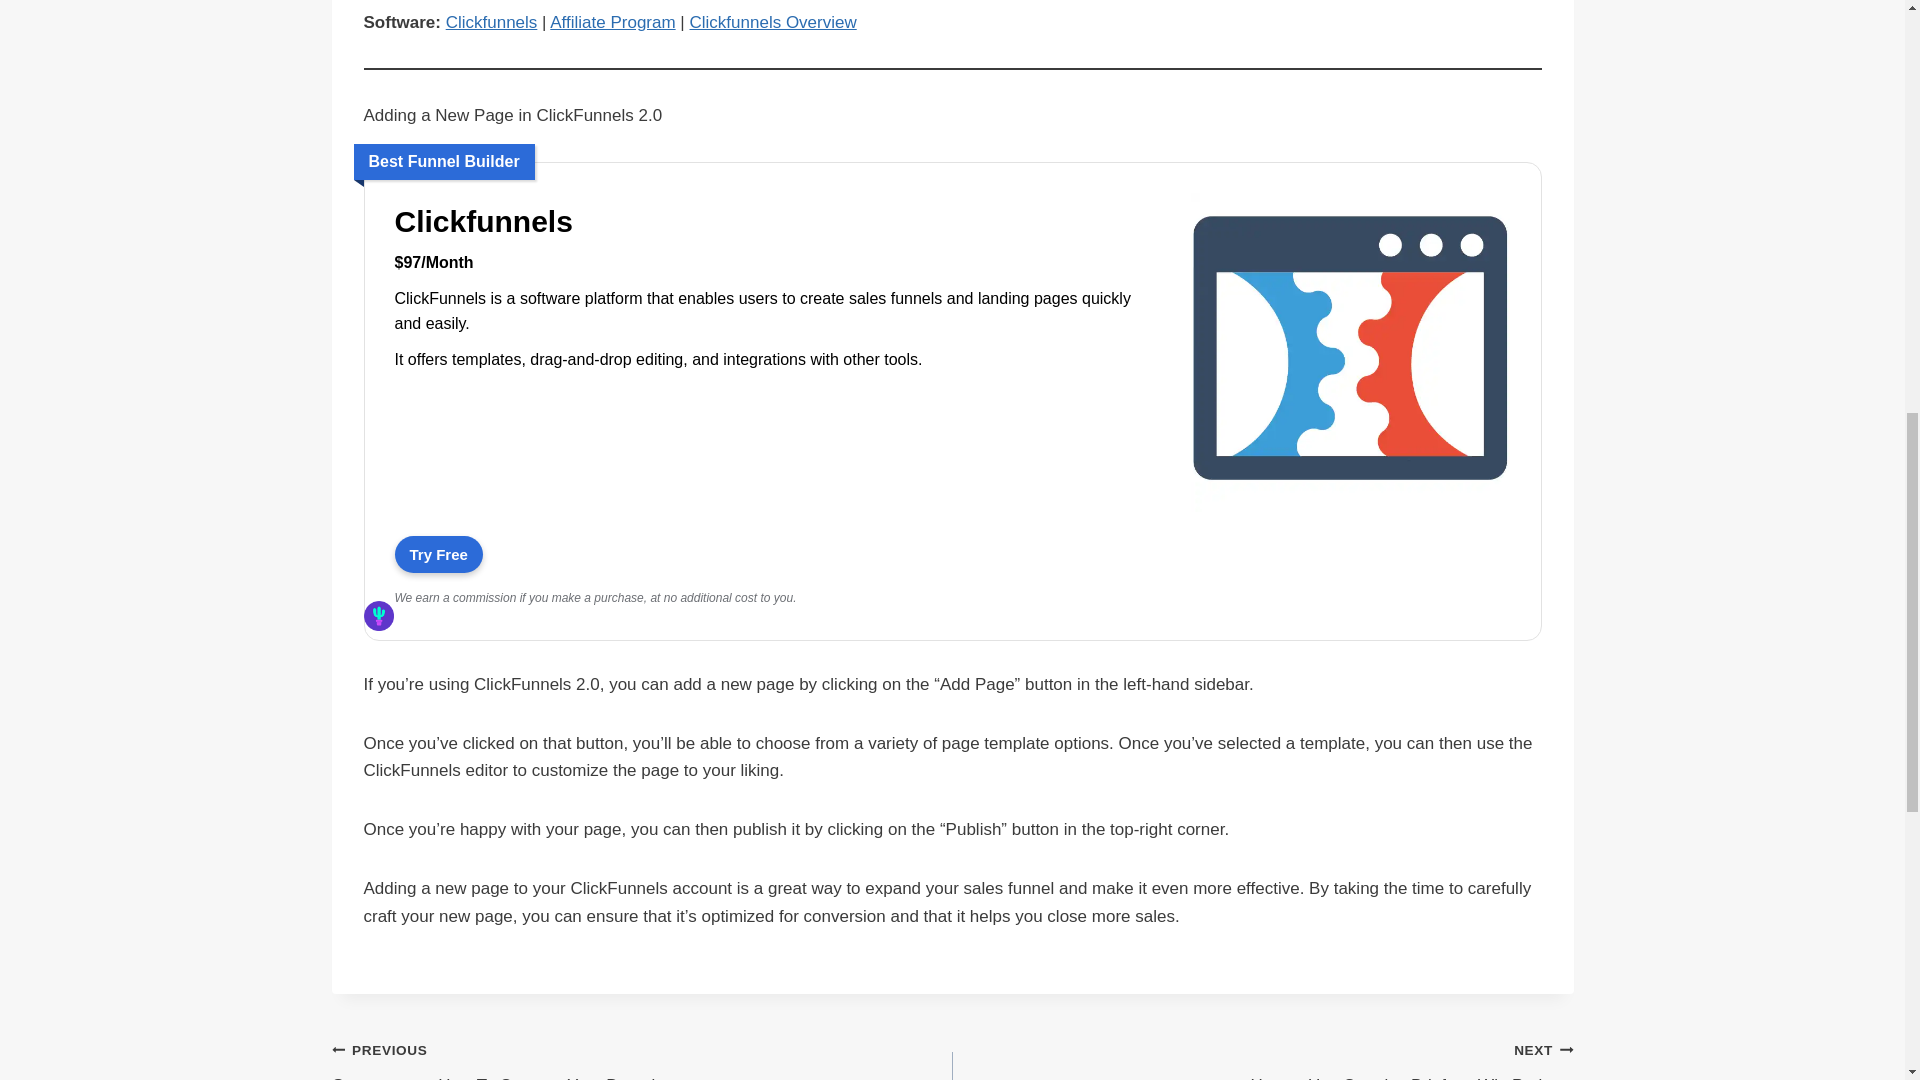 This screenshot has height=1080, width=1920. What do you see at coordinates (491, 22) in the screenshot?
I see `Clickfunnels` at bounding box center [491, 22].